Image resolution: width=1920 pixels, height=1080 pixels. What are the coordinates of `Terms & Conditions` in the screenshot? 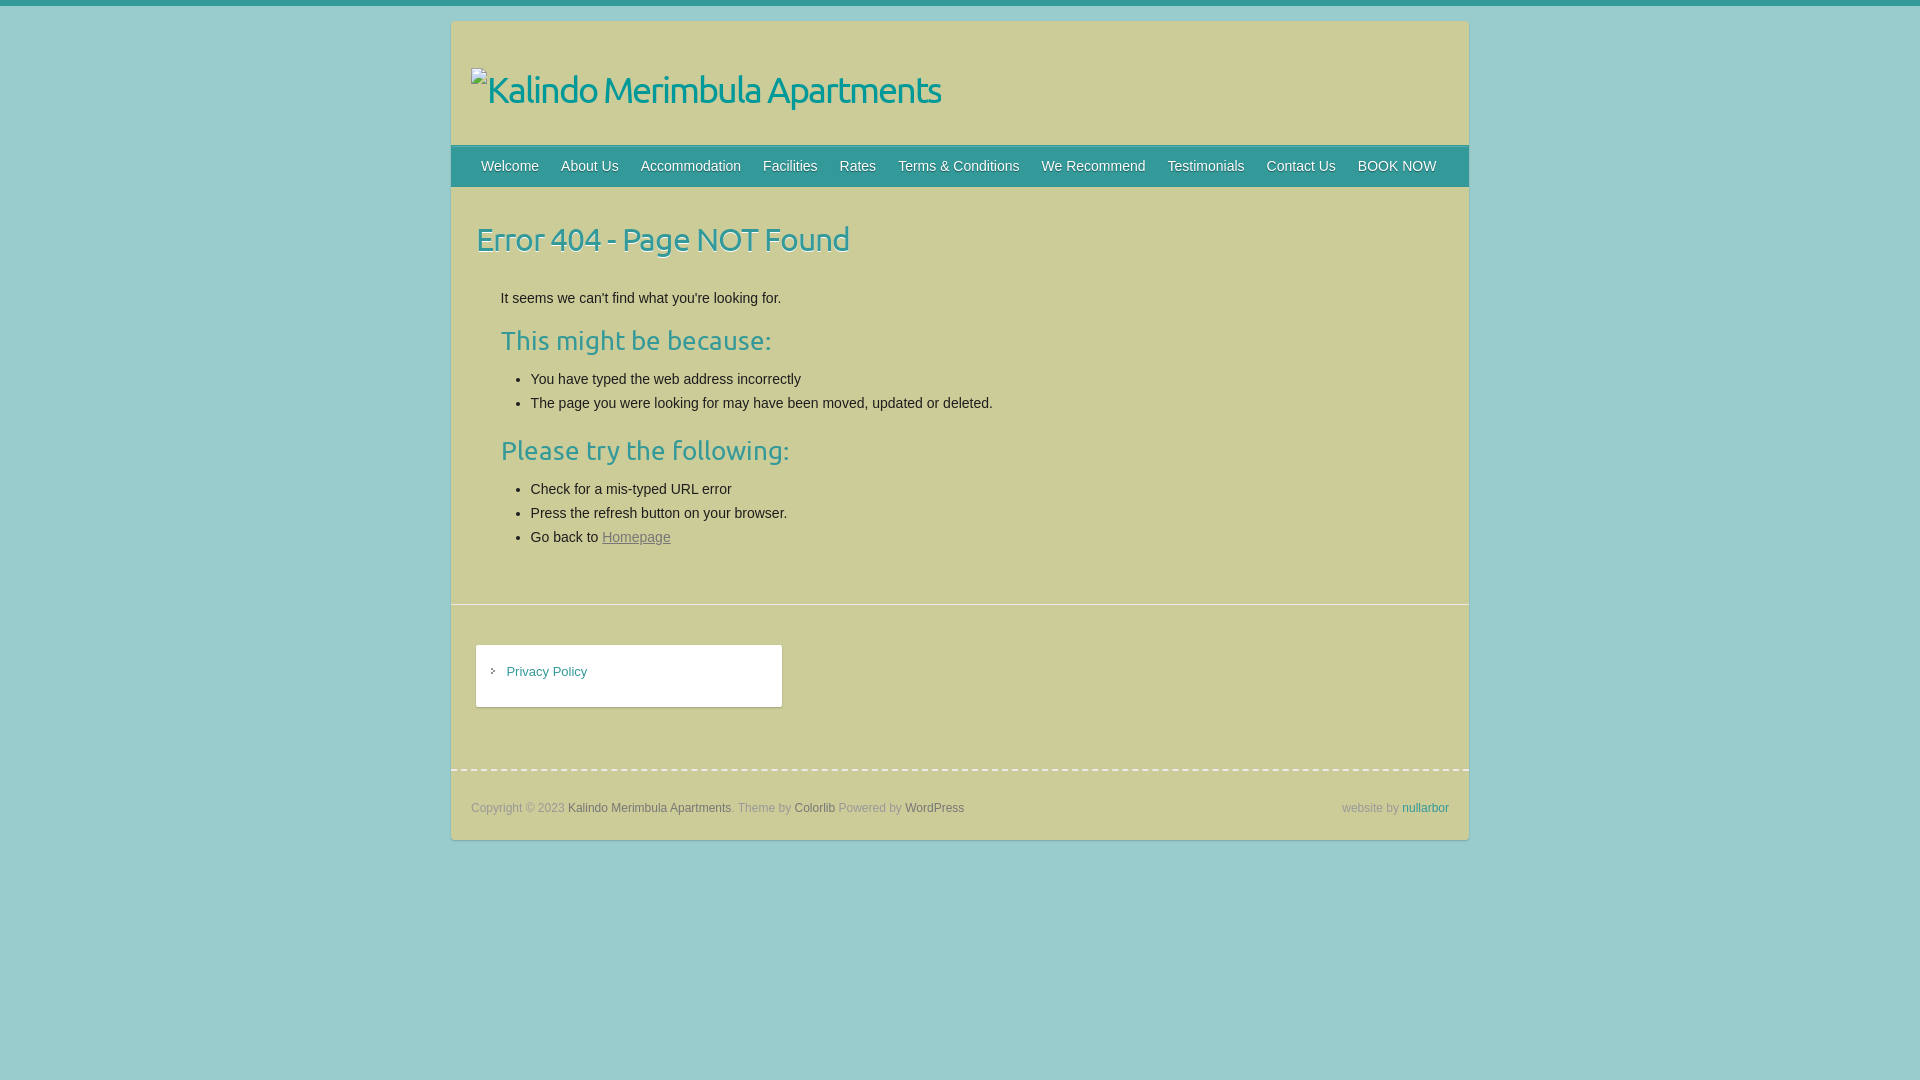 It's located at (960, 166).